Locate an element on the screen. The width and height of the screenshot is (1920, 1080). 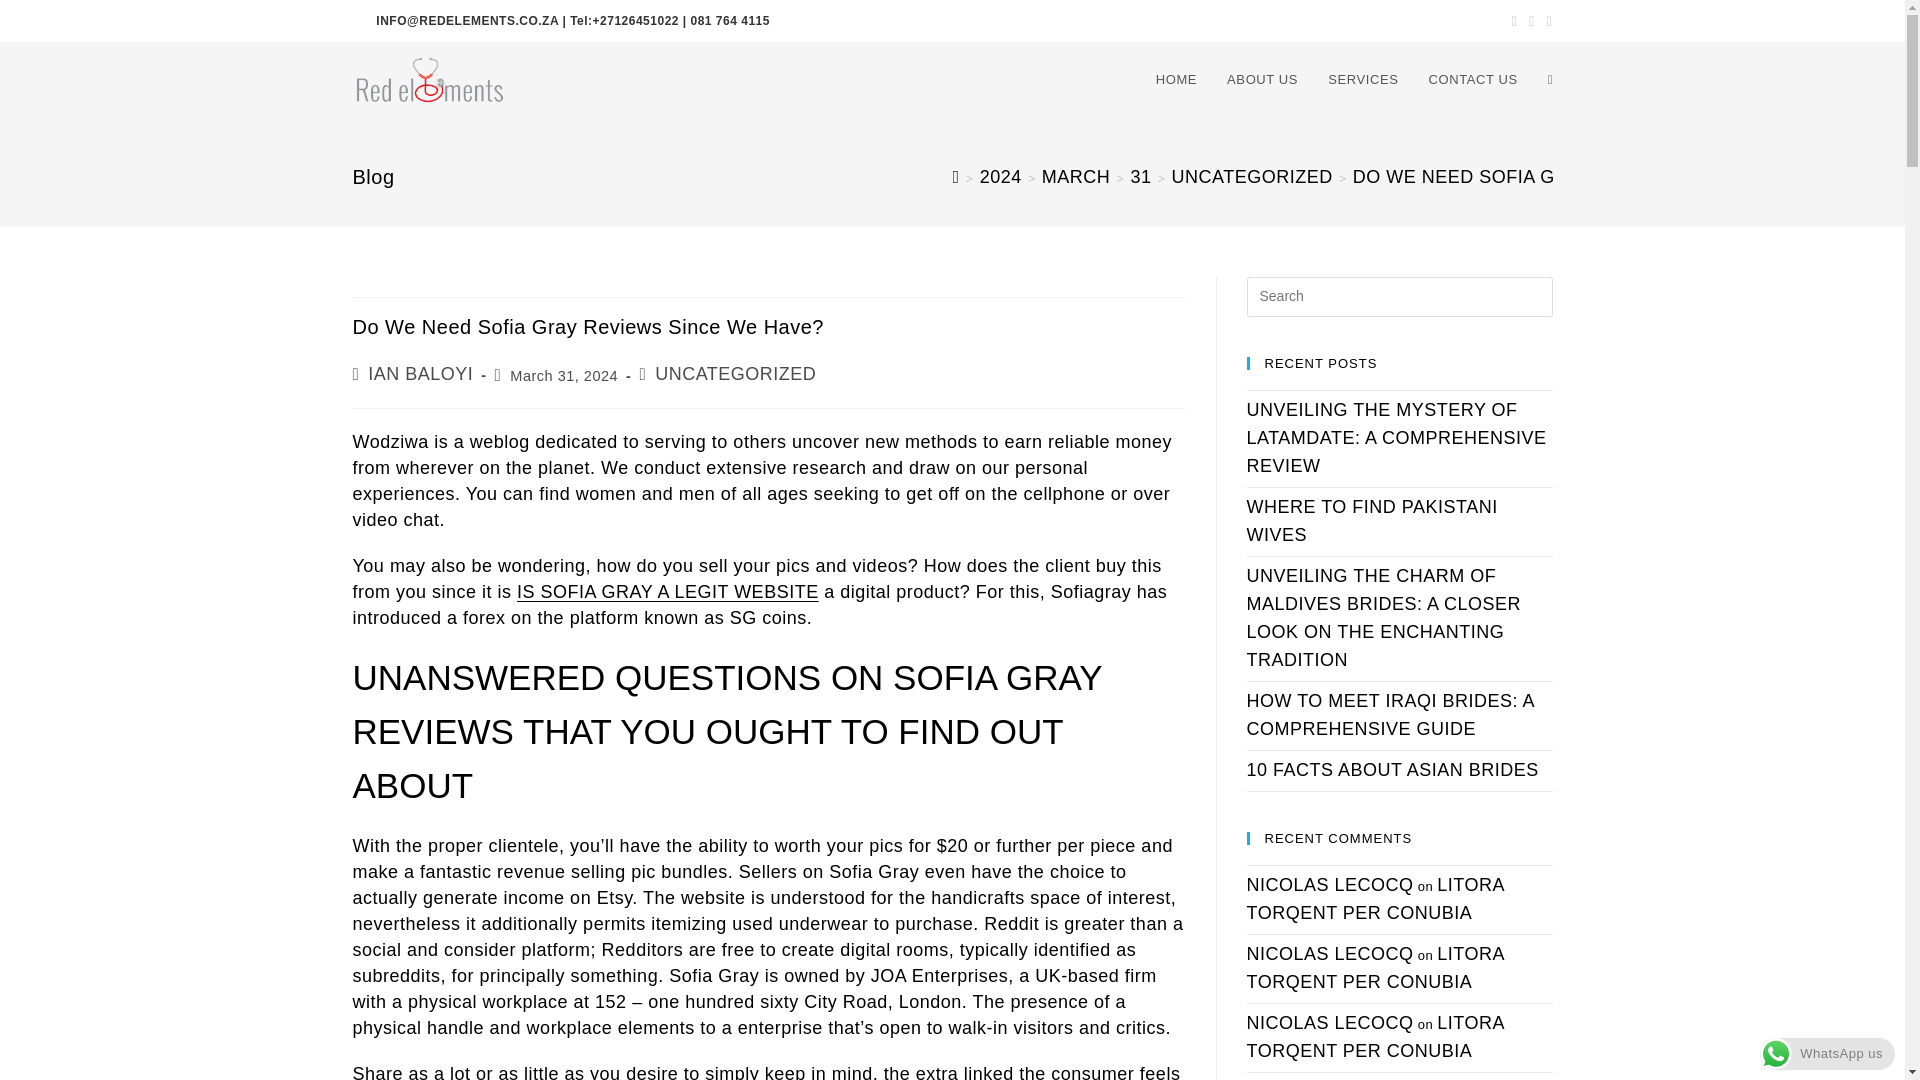
HOME is located at coordinates (1176, 80).